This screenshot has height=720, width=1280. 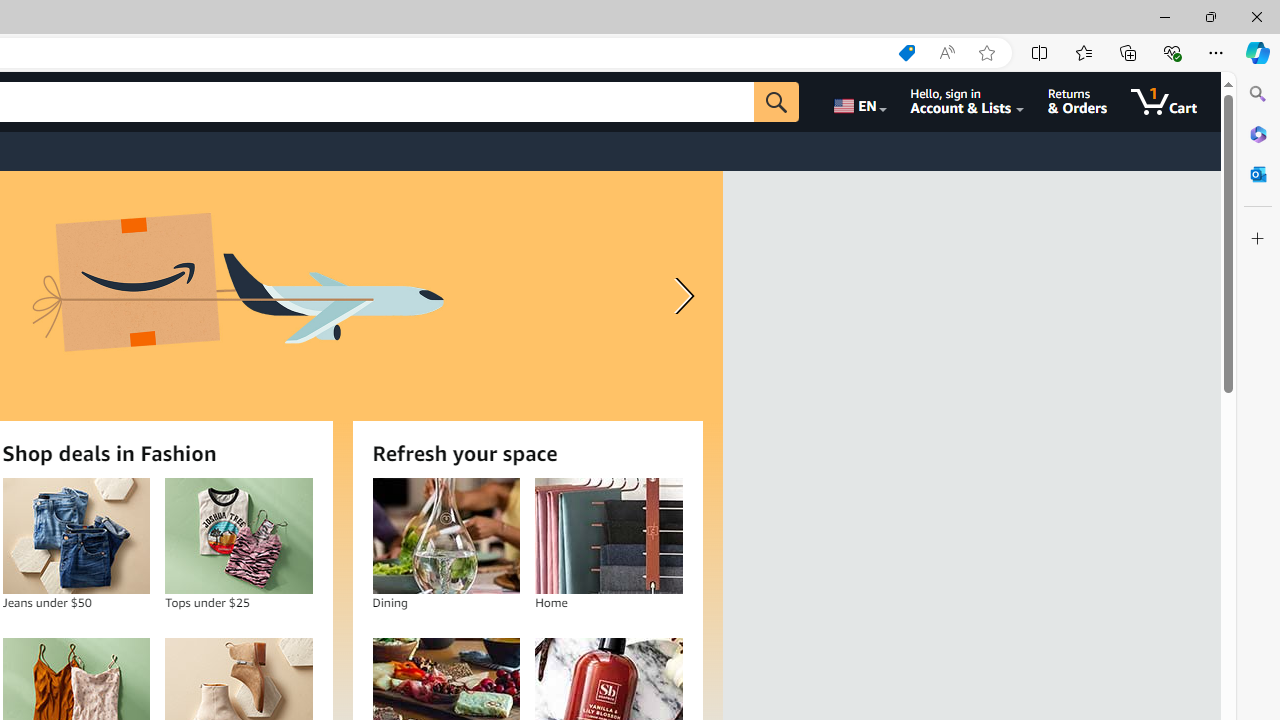 I want to click on Hello, sign in Account & Lists, so click(x=968, y=102).